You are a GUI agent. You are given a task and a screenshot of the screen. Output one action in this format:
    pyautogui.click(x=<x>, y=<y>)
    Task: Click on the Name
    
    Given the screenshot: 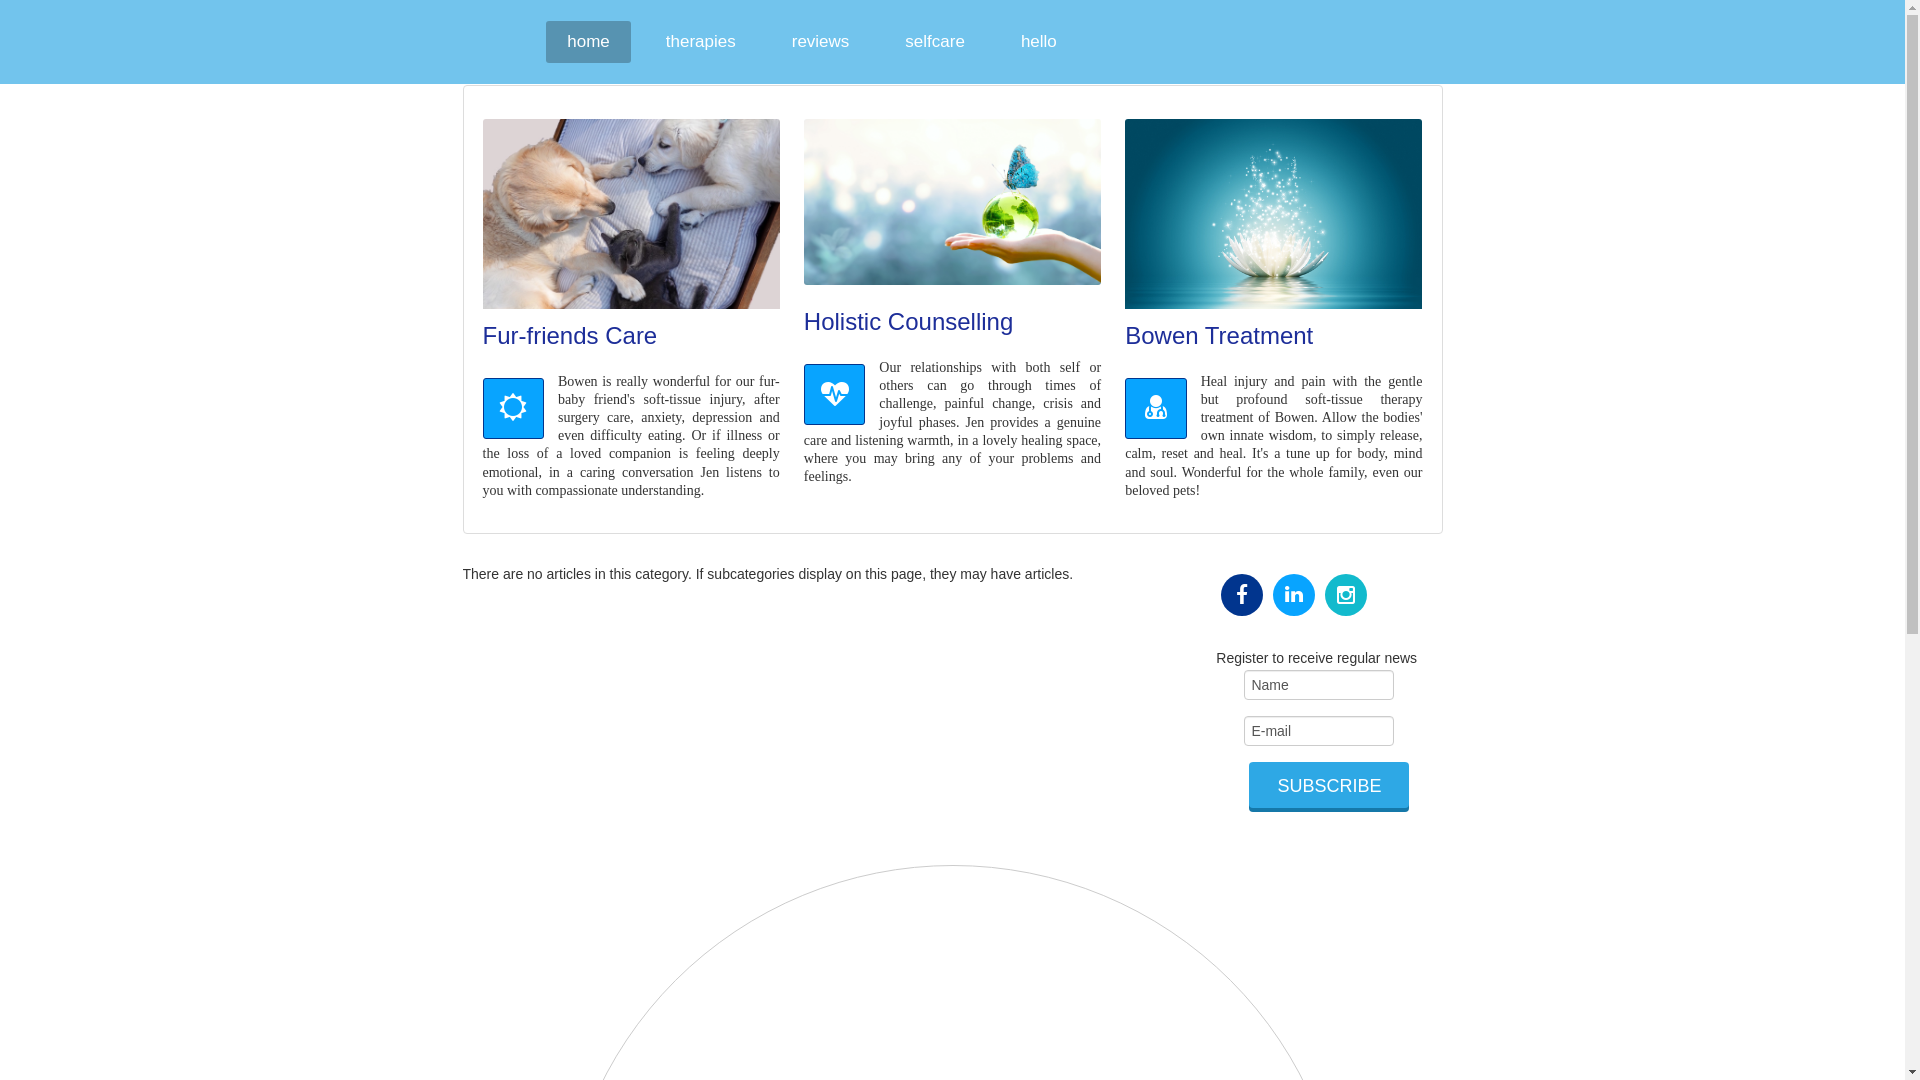 What is the action you would take?
    pyautogui.click(x=1319, y=685)
    